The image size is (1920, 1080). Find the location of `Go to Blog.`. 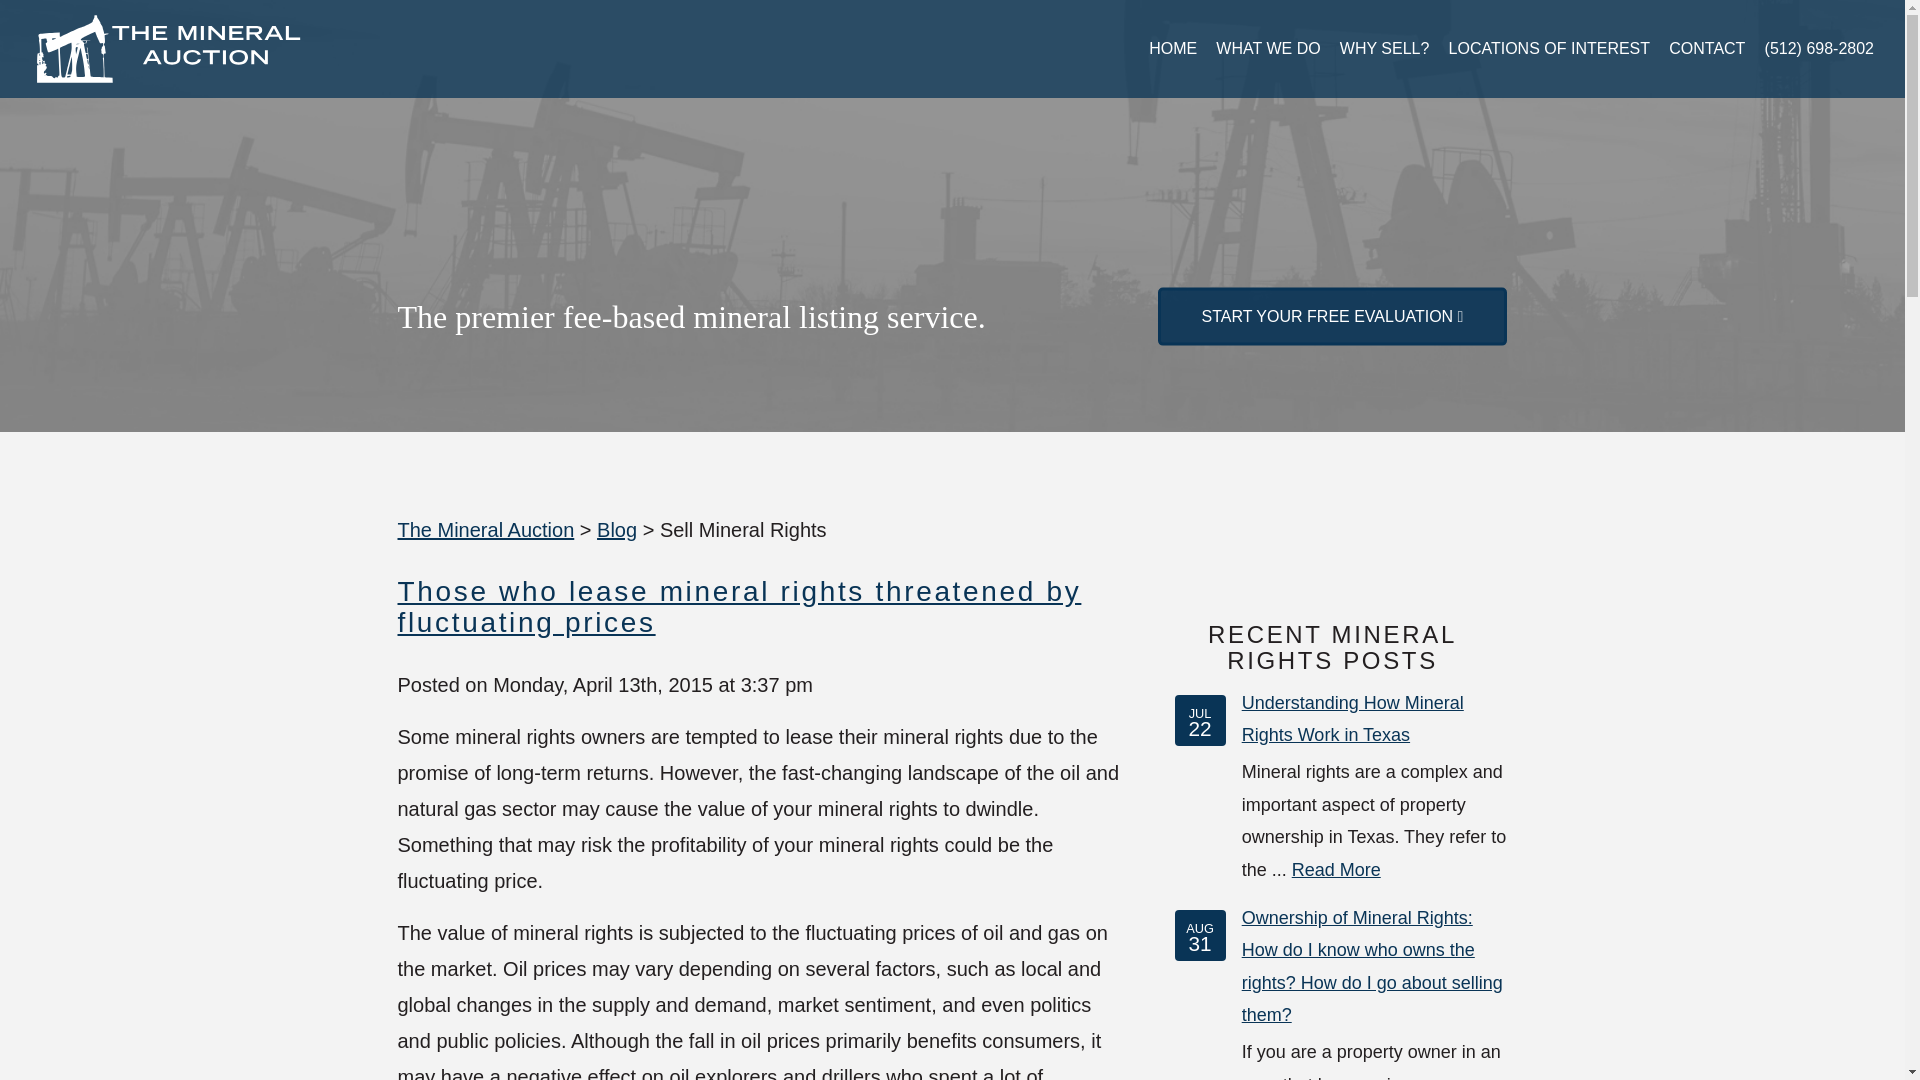

Go to Blog. is located at coordinates (617, 530).